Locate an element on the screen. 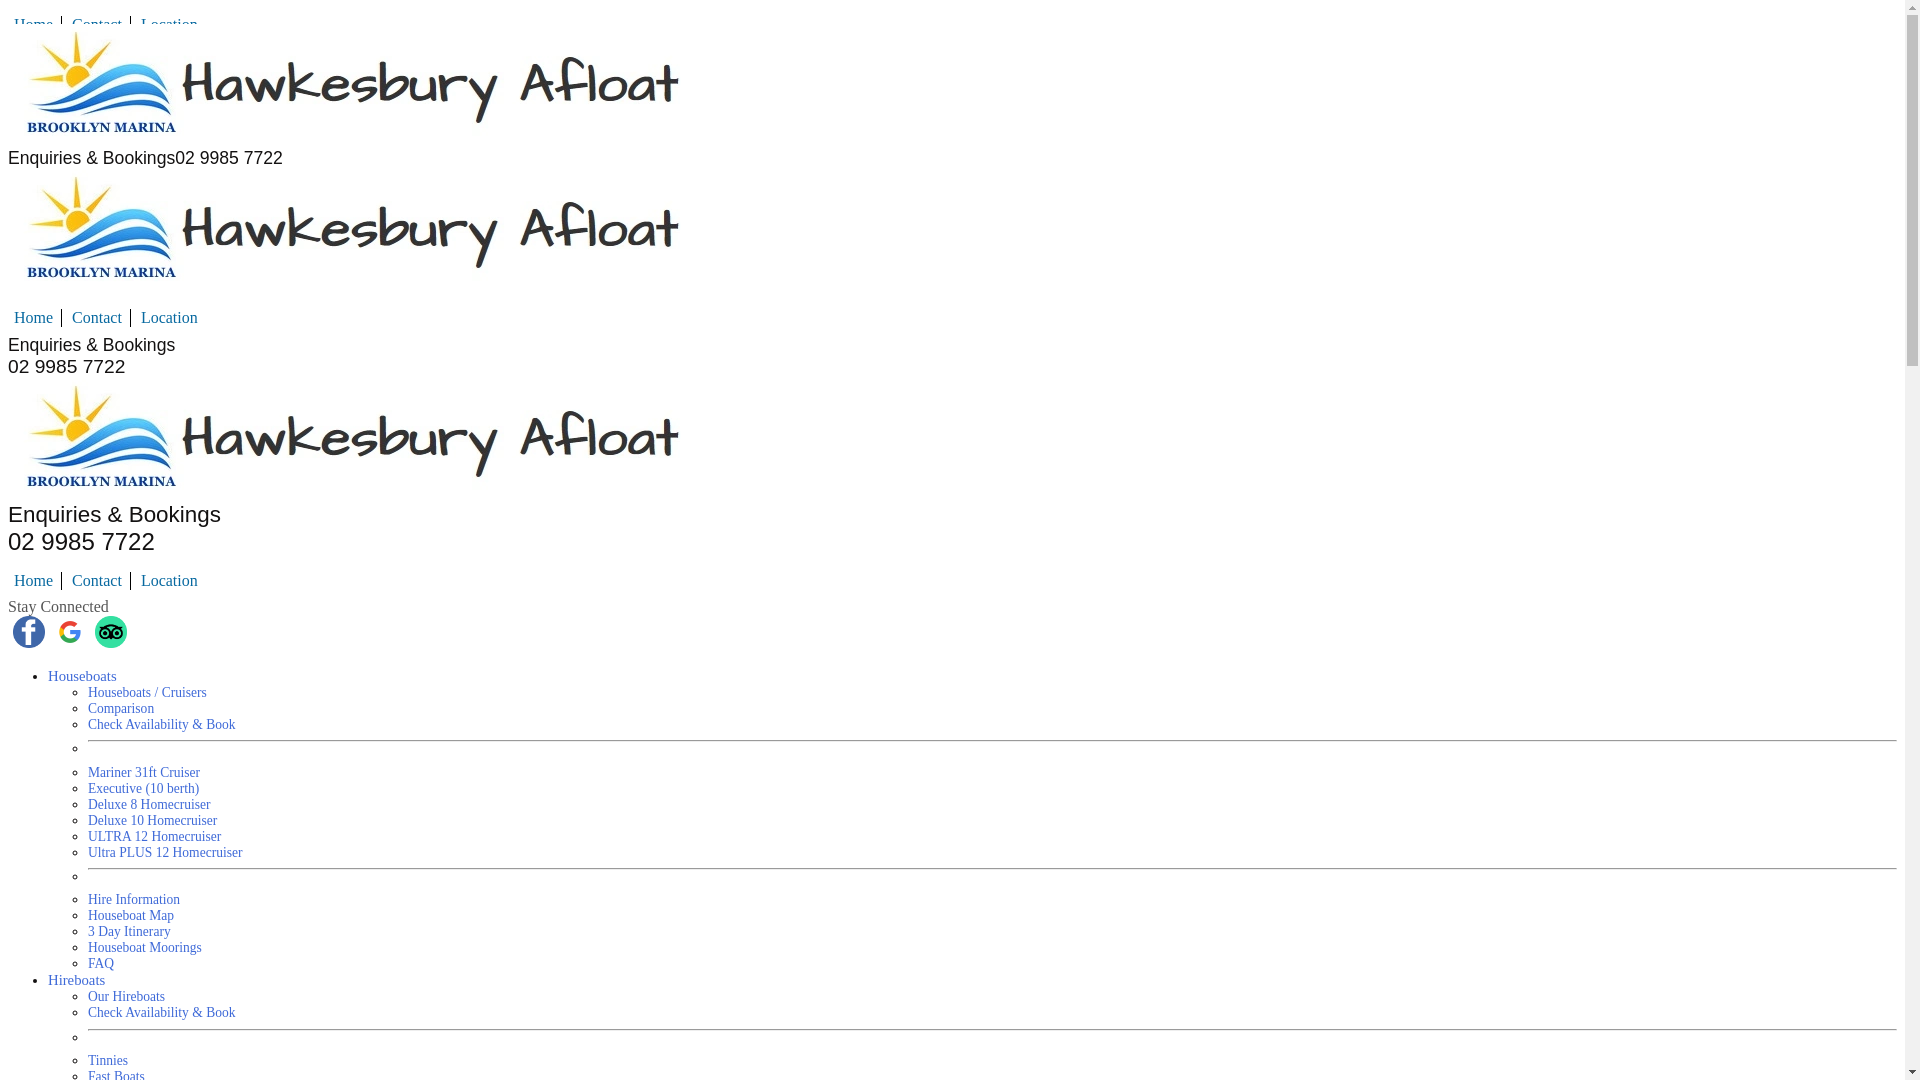 The image size is (1920, 1080). Deluxe 8 Homecruiser is located at coordinates (150, 804).